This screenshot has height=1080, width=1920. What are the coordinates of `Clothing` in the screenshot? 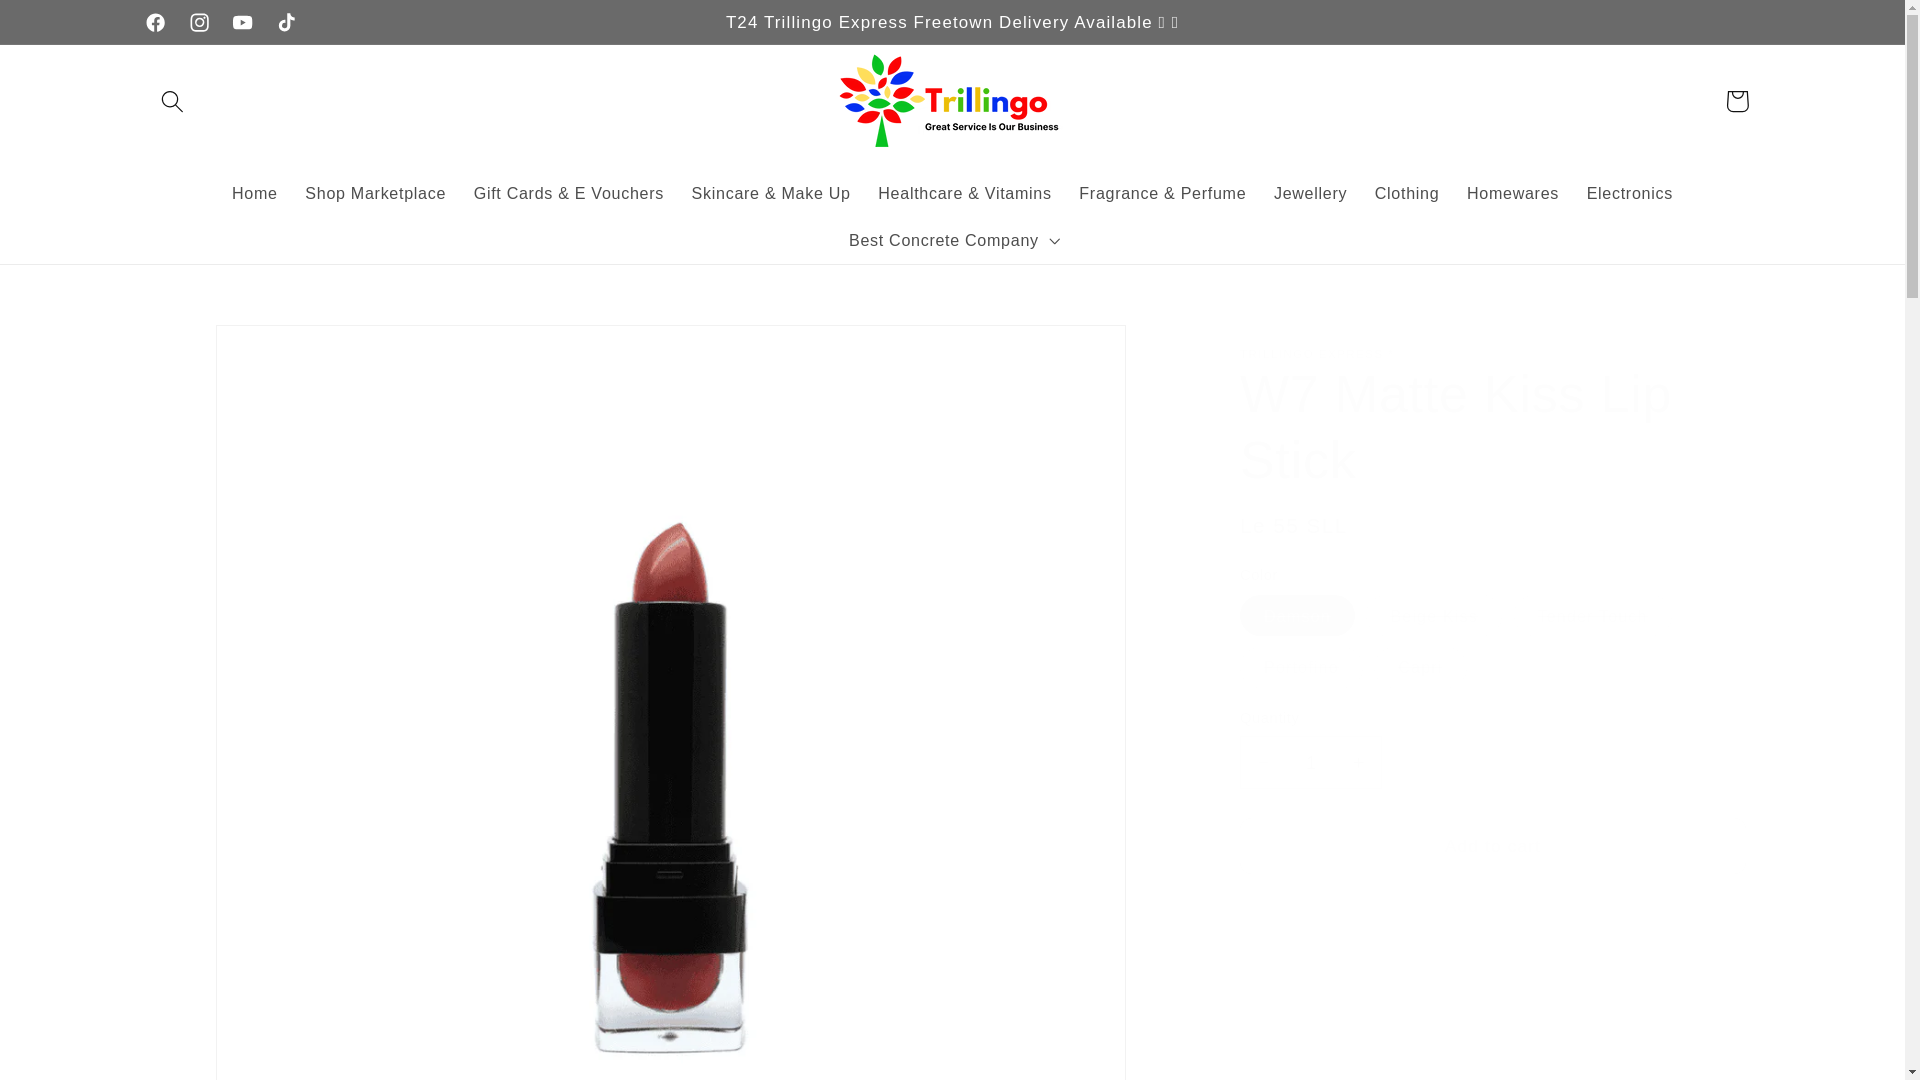 It's located at (1407, 192).